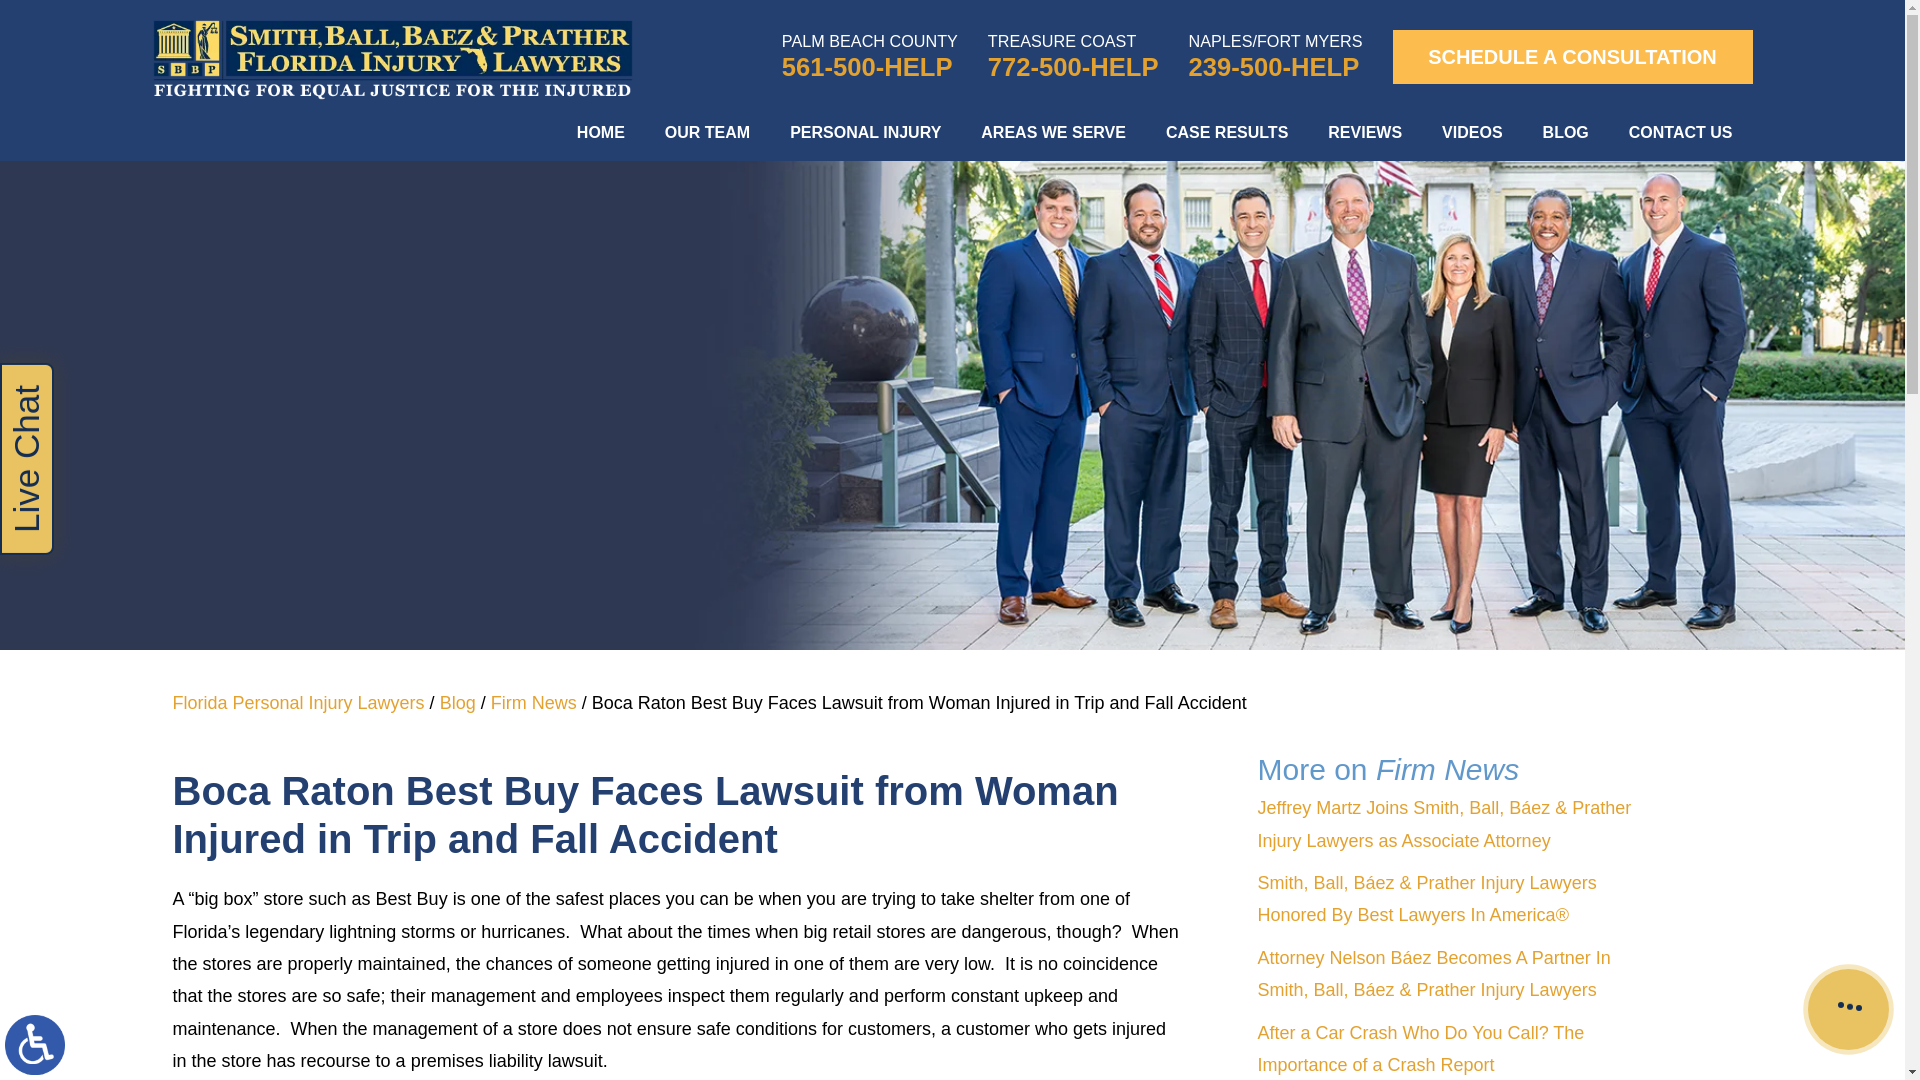  What do you see at coordinates (35, 1044) in the screenshot?
I see `Switch to ADA Accessible Theme` at bounding box center [35, 1044].